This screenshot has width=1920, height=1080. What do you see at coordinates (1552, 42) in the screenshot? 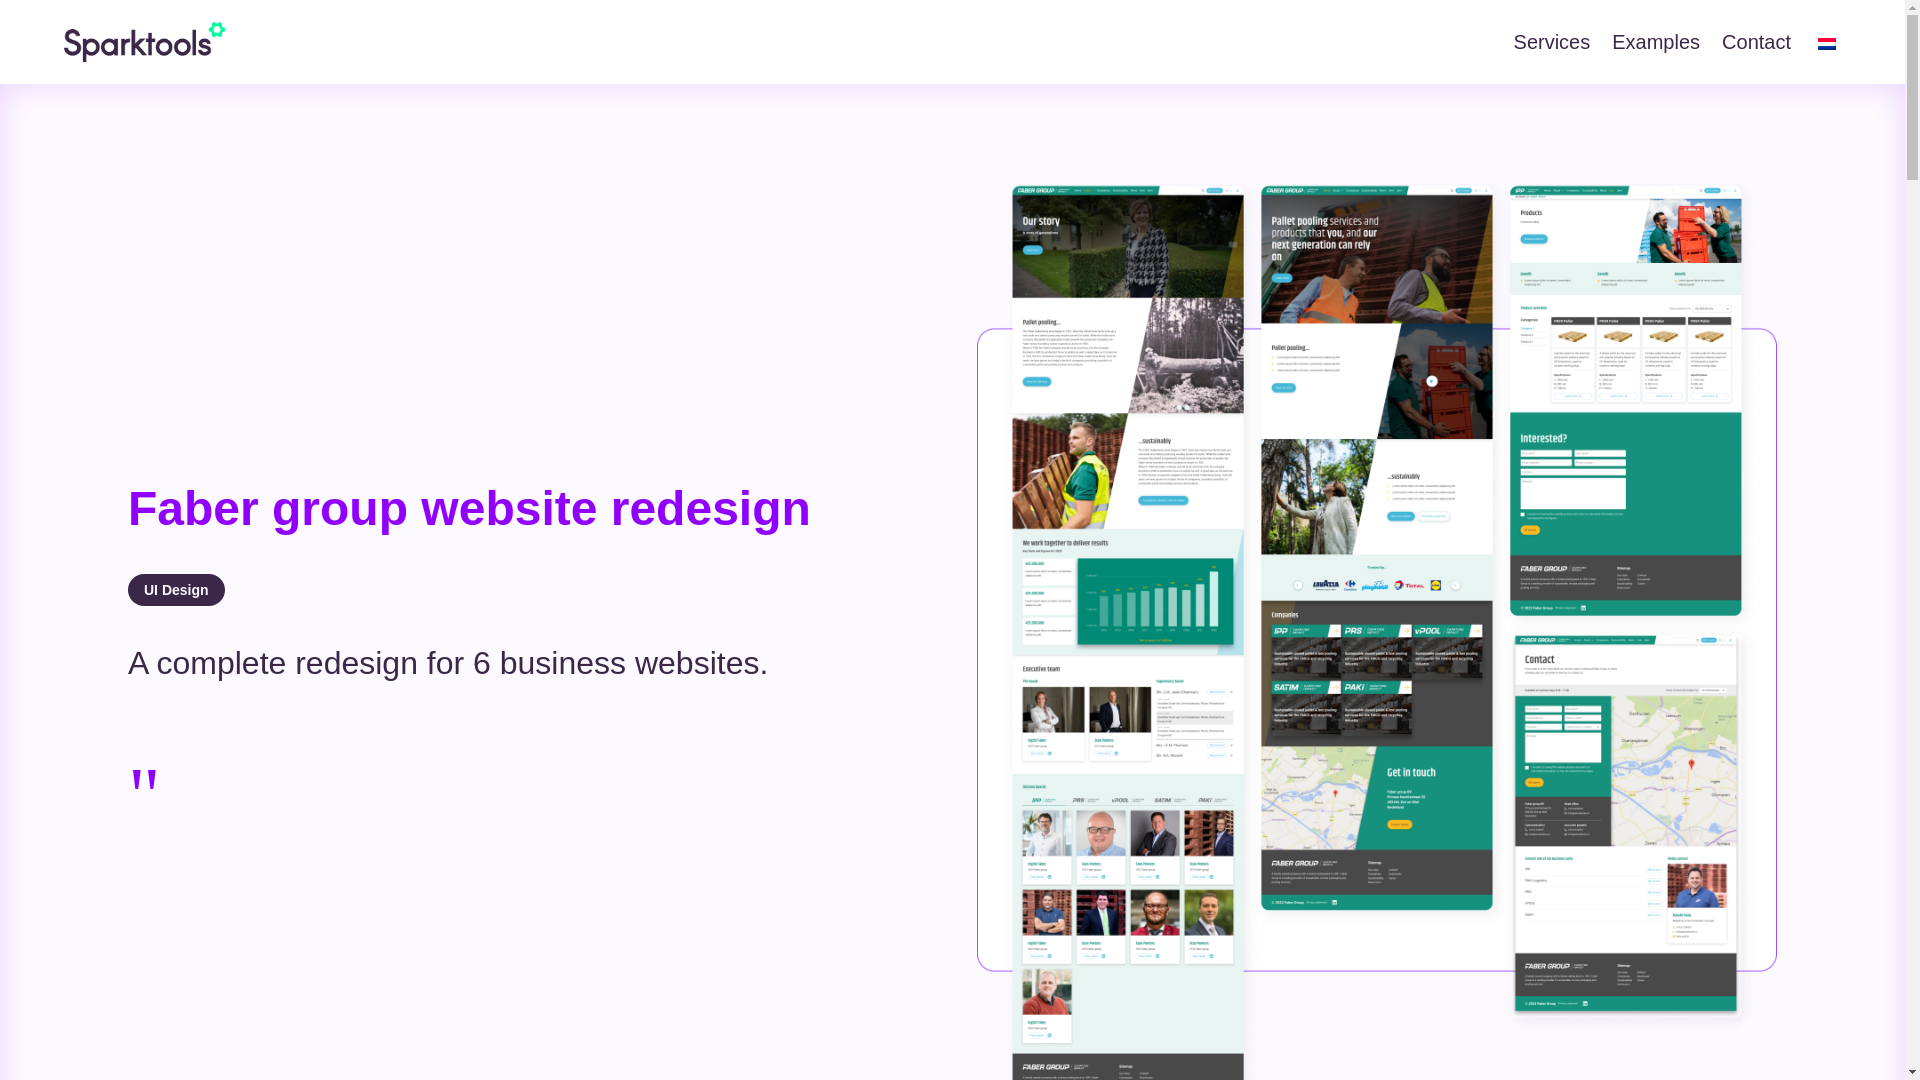
I see `Services` at bounding box center [1552, 42].